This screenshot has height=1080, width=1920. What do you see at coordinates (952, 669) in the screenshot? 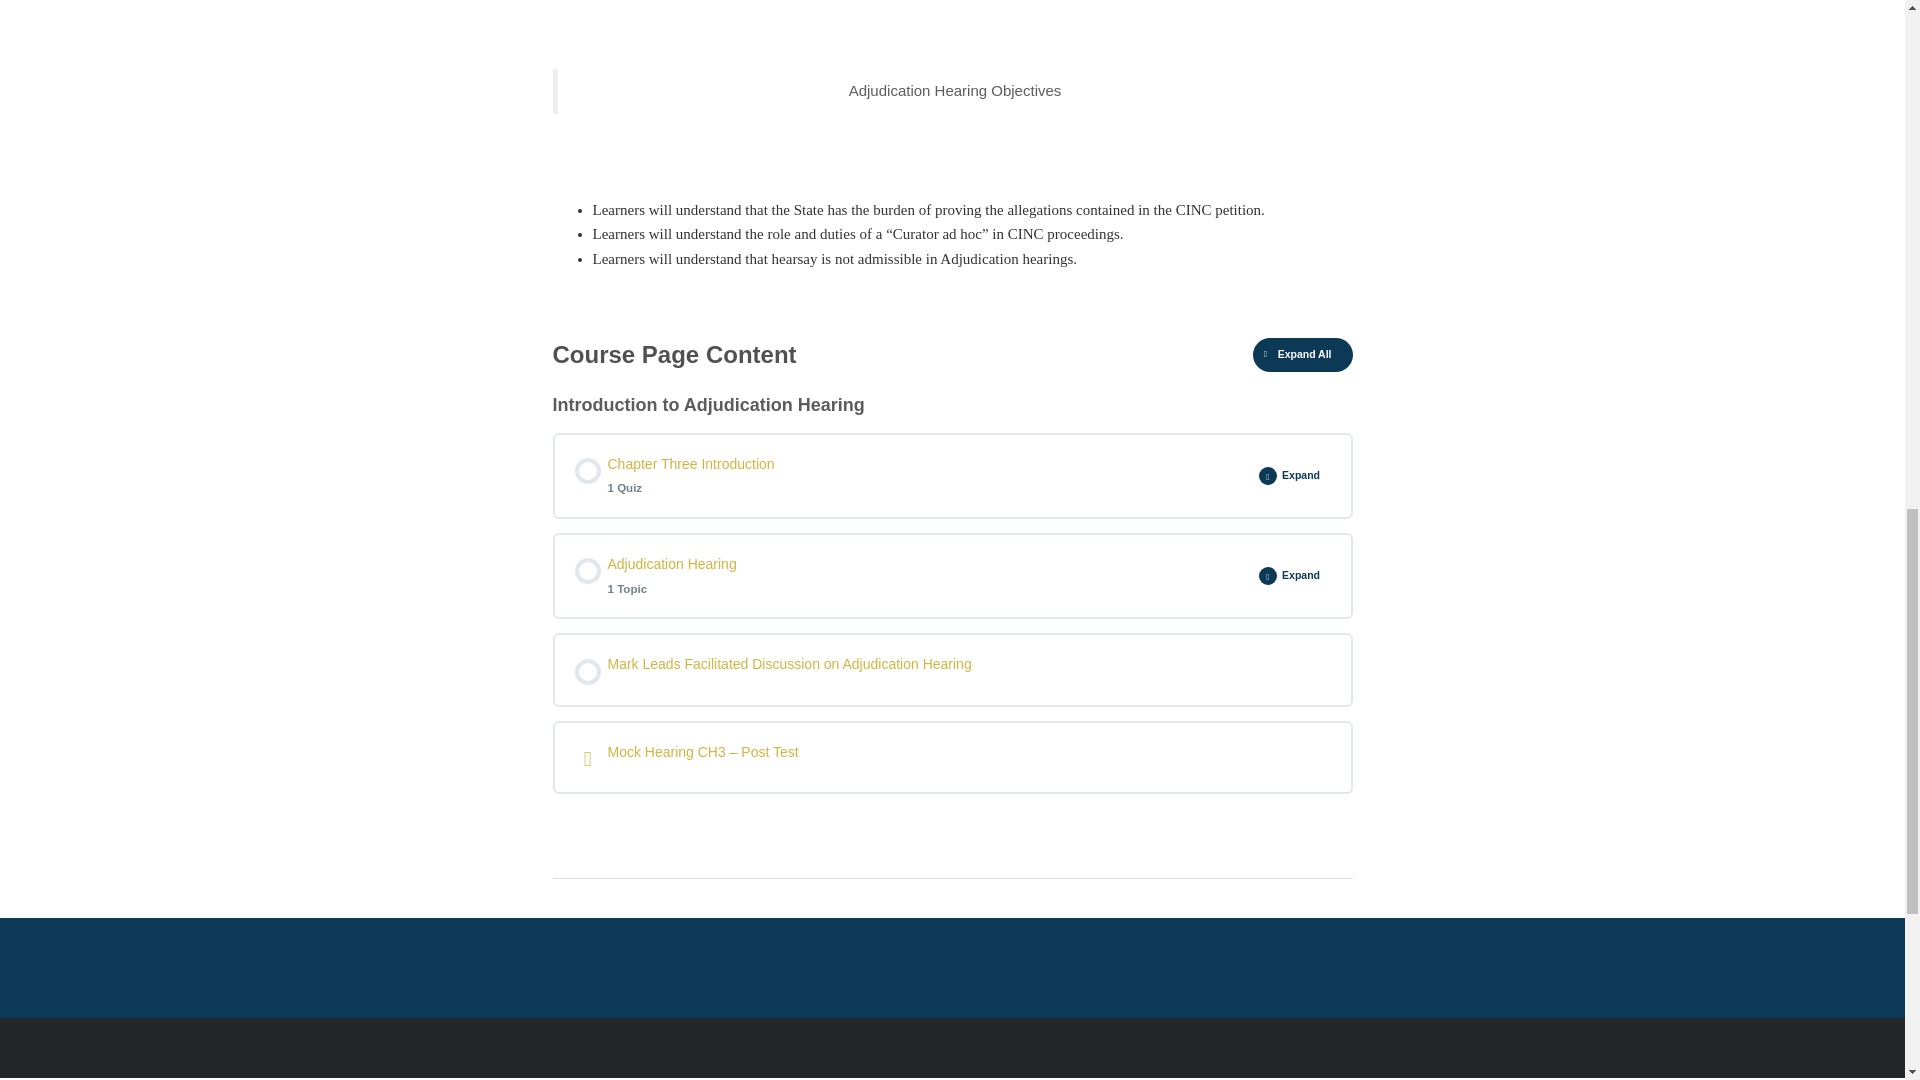
I see `Mark Leads Facilitated Discussion on Adjudication Hearing` at bounding box center [952, 669].